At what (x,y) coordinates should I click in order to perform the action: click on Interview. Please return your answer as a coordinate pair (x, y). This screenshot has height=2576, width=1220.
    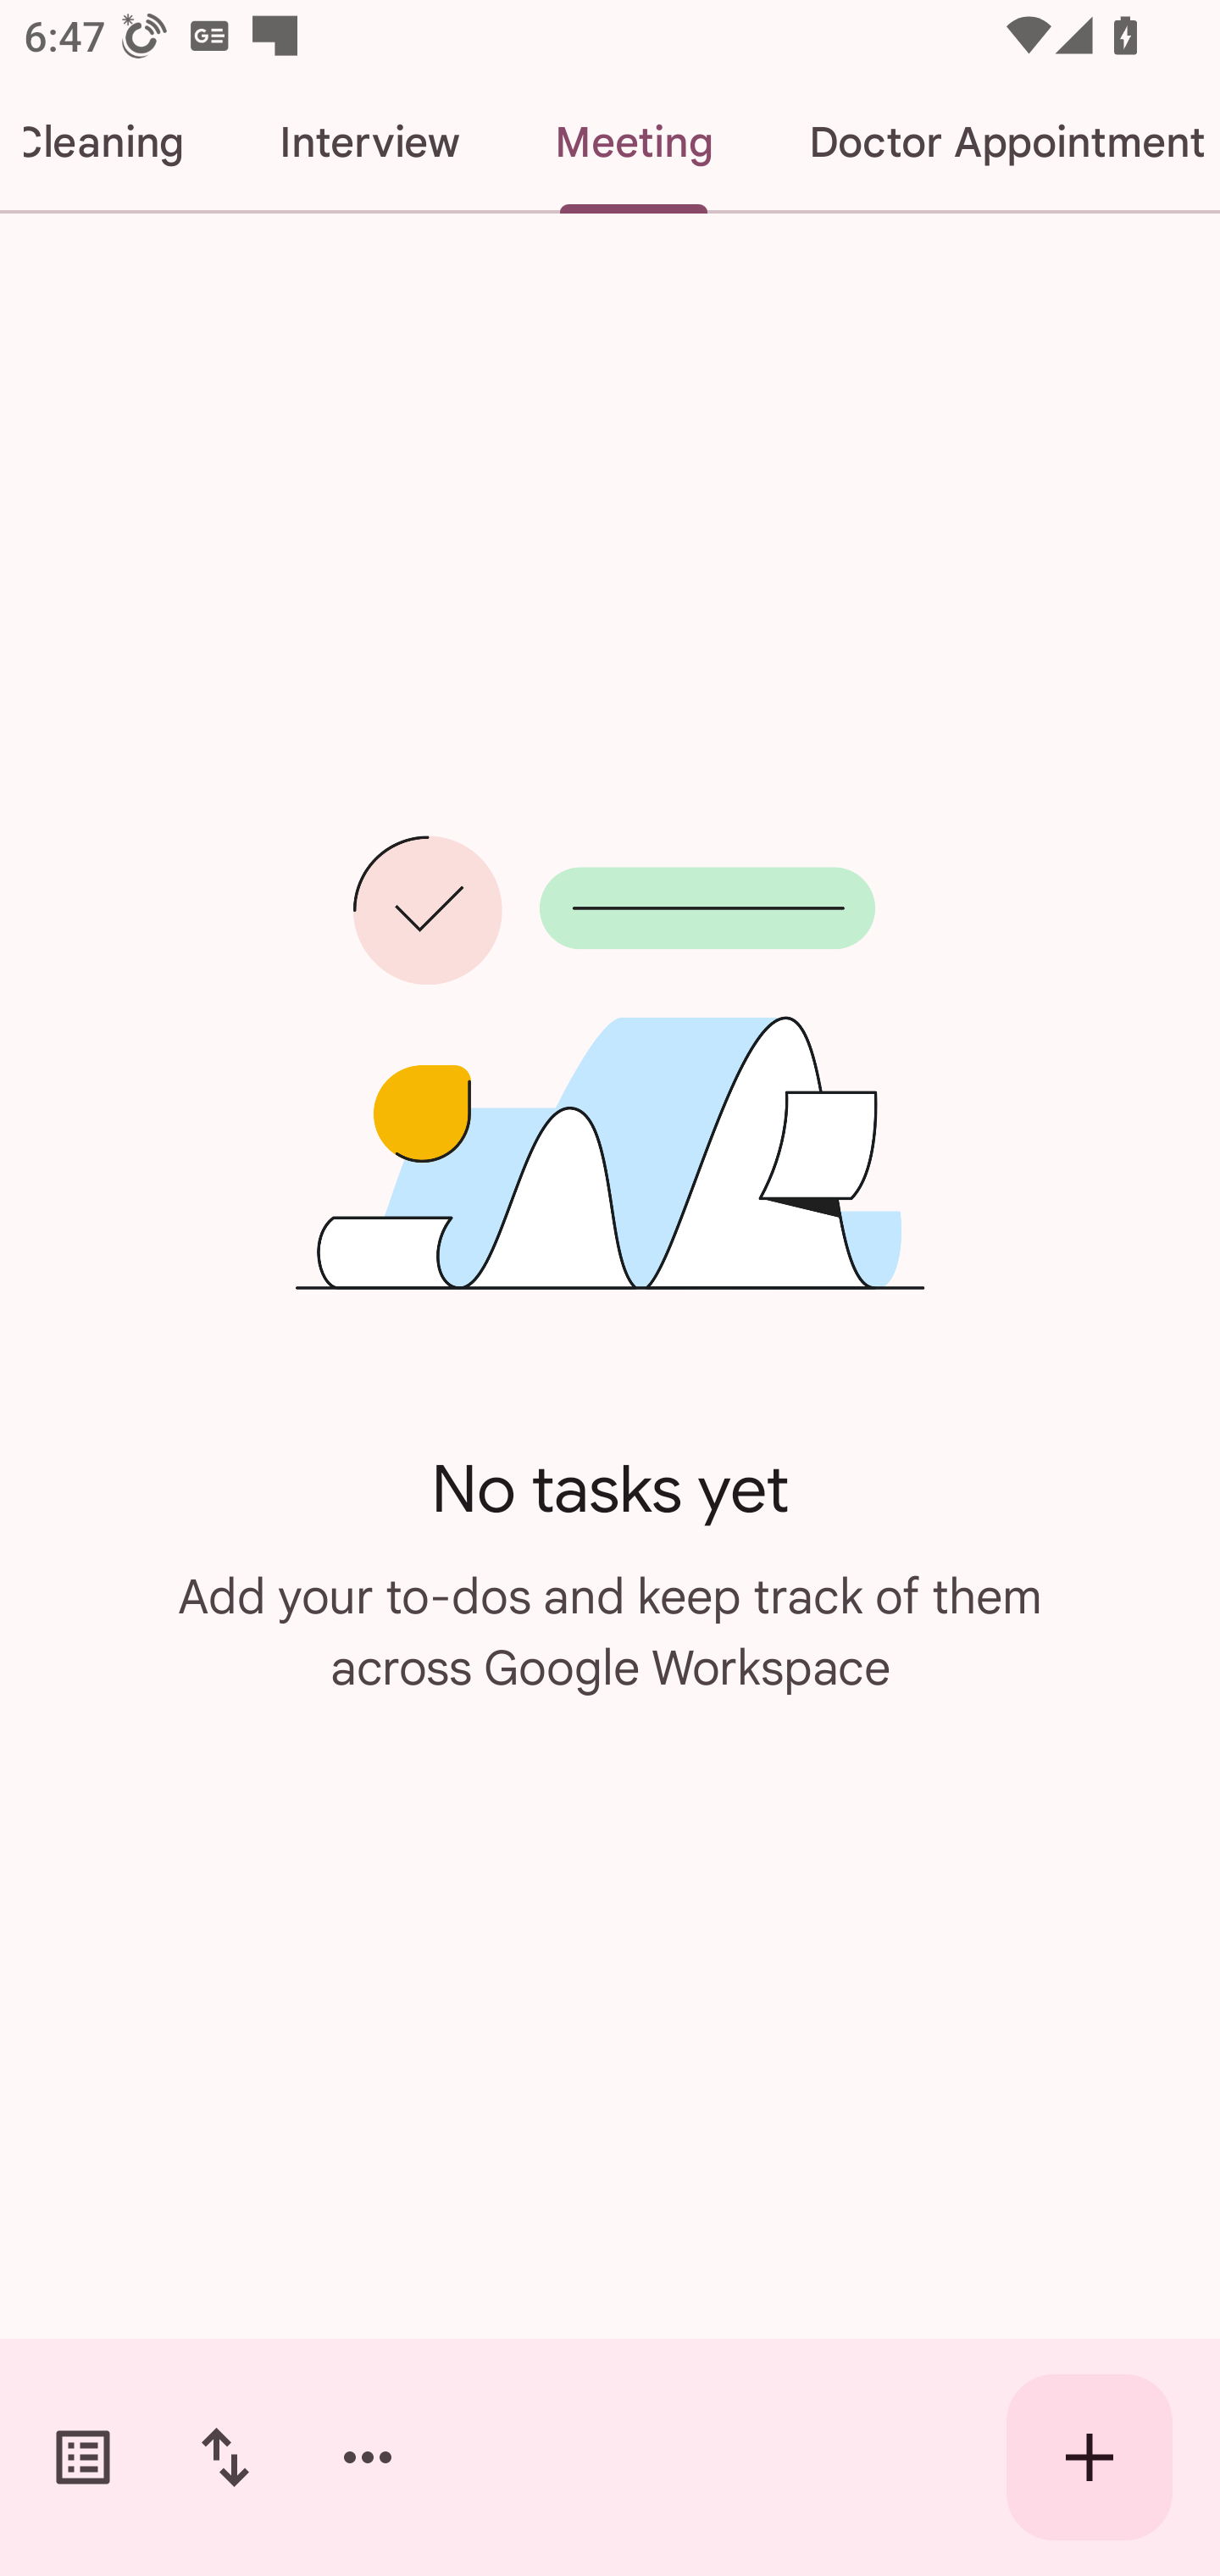
    Looking at the image, I should click on (369, 142).